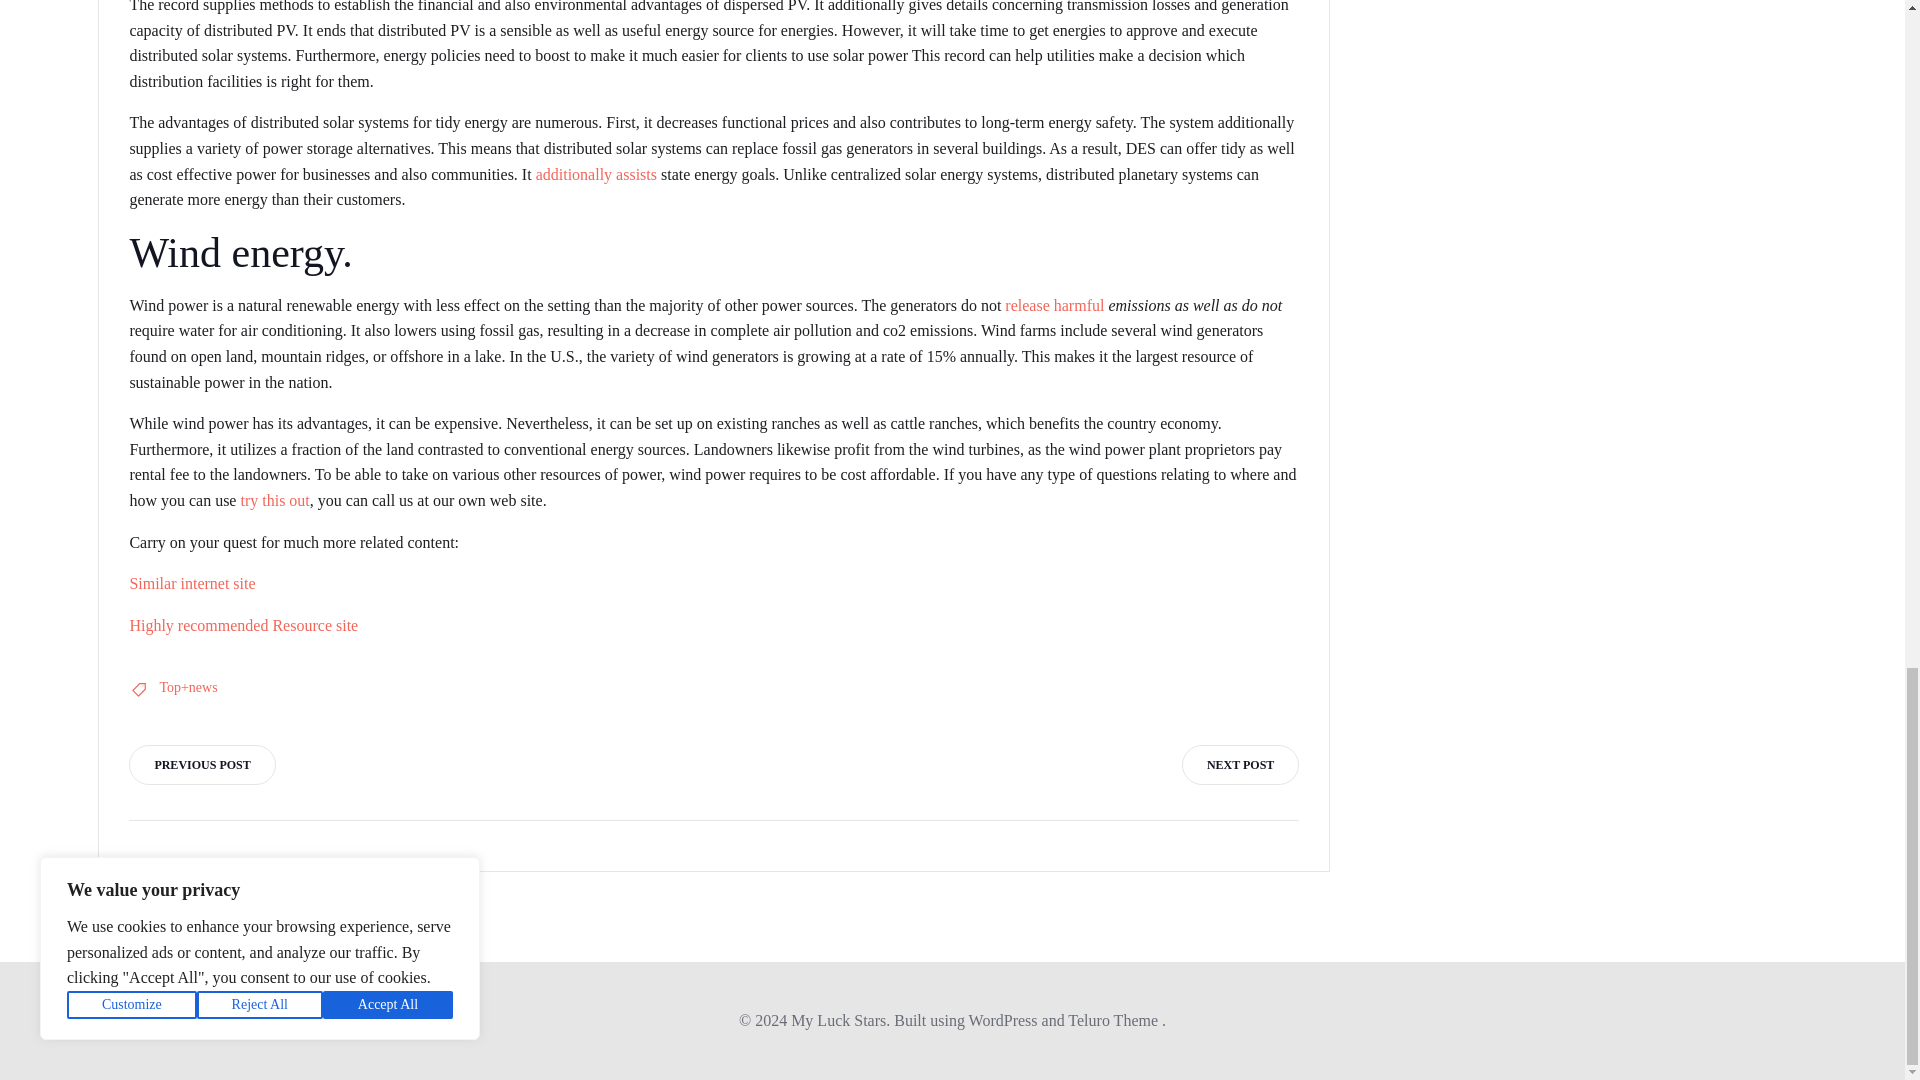 The height and width of the screenshot is (1080, 1920). Describe the element at coordinates (242, 624) in the screenshot. I see `Highly recommended Resource site` at that location.